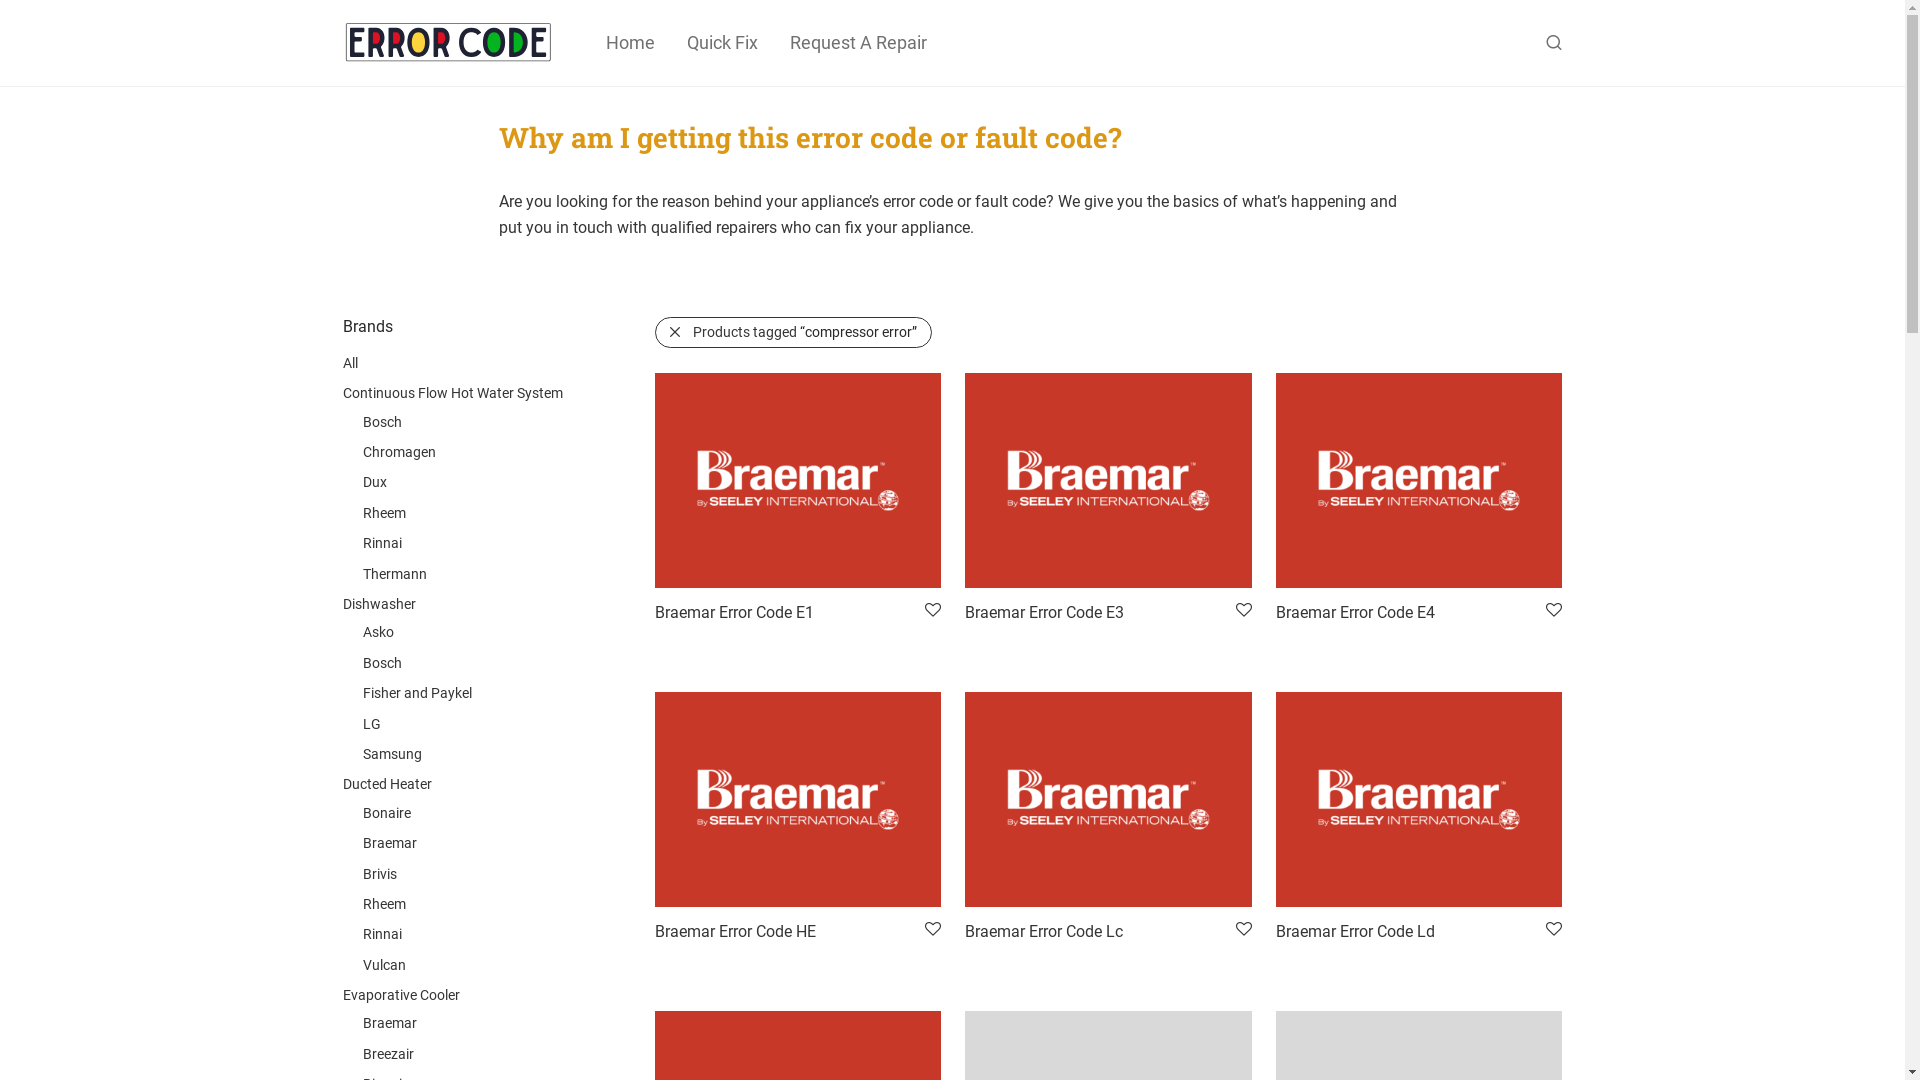 This screenshot has height=1080, width=1920. Describe the element at coordinates (388, 1054) in the screenshot. I see `Breezair` at that location.